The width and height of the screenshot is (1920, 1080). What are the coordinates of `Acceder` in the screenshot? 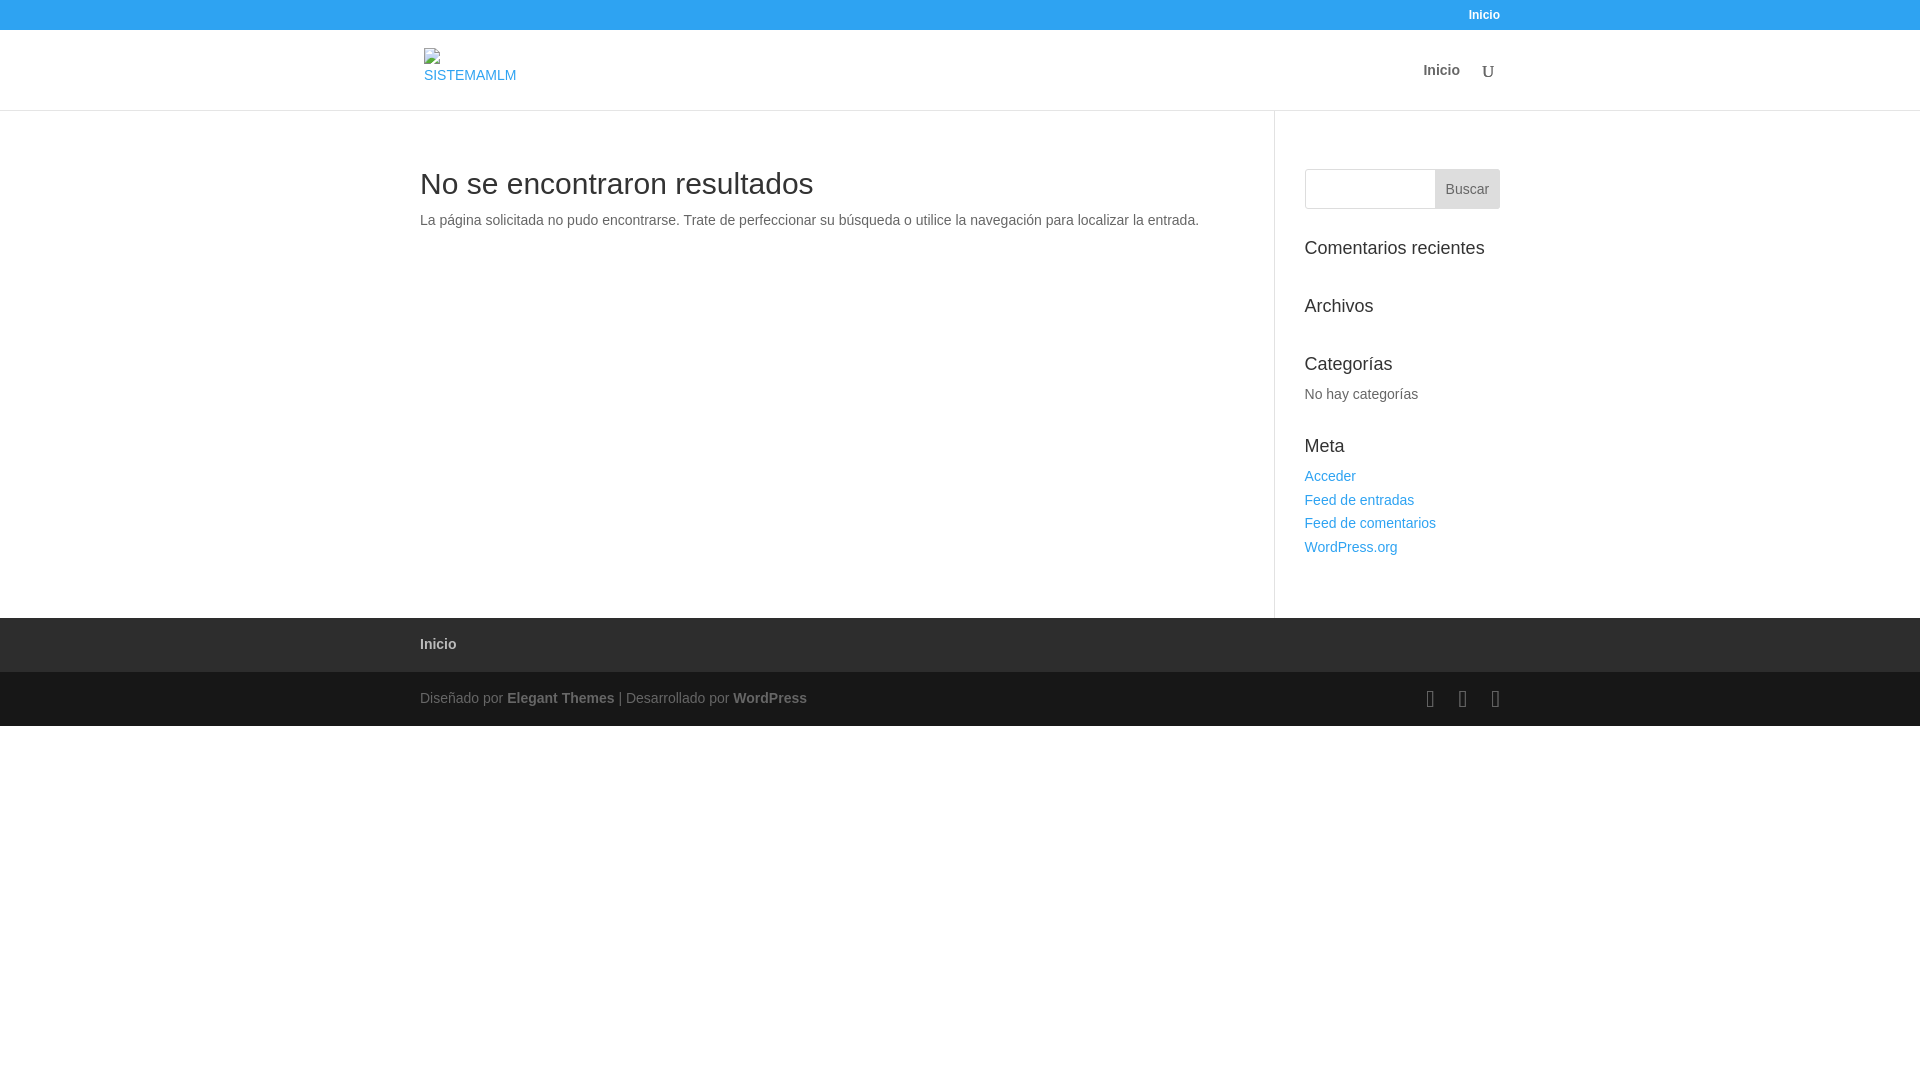 It's located at (1330, 475).